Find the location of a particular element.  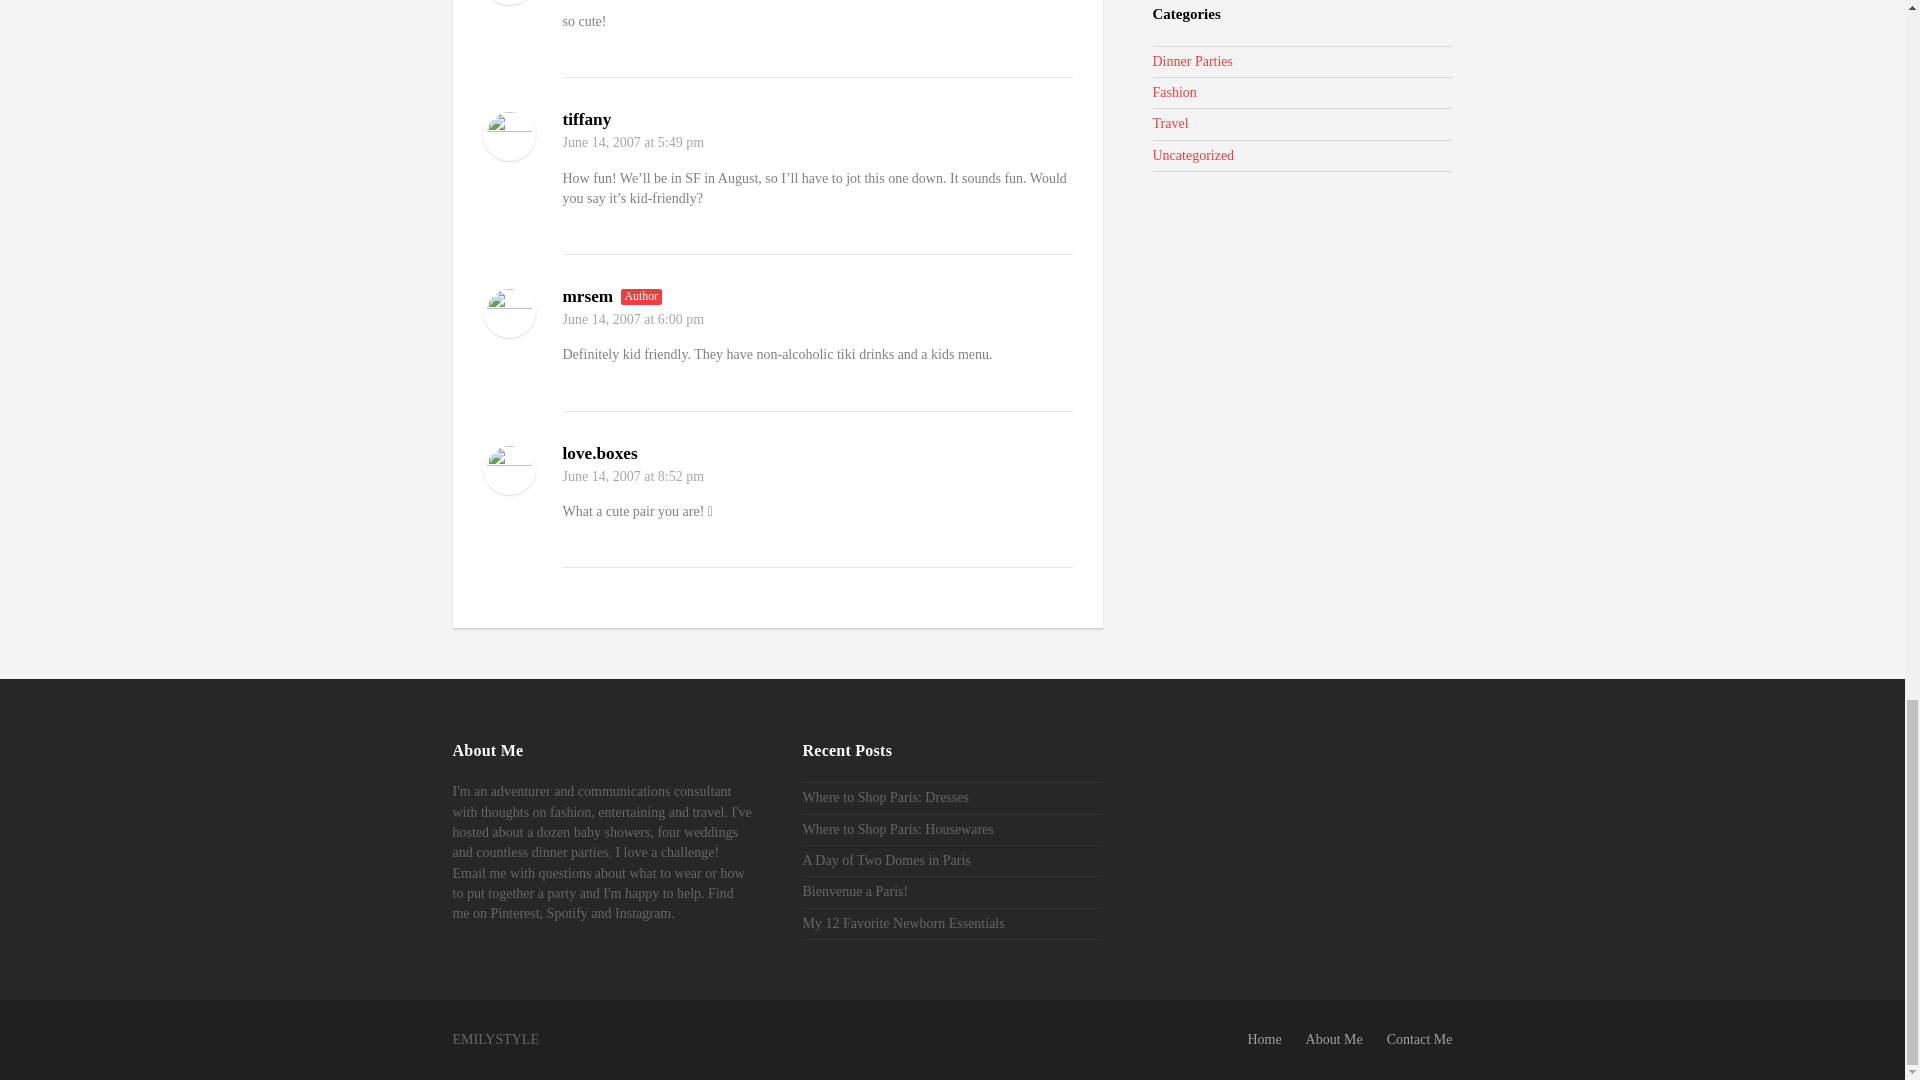

June 14, 2007 is located at coordinates (600, 476).